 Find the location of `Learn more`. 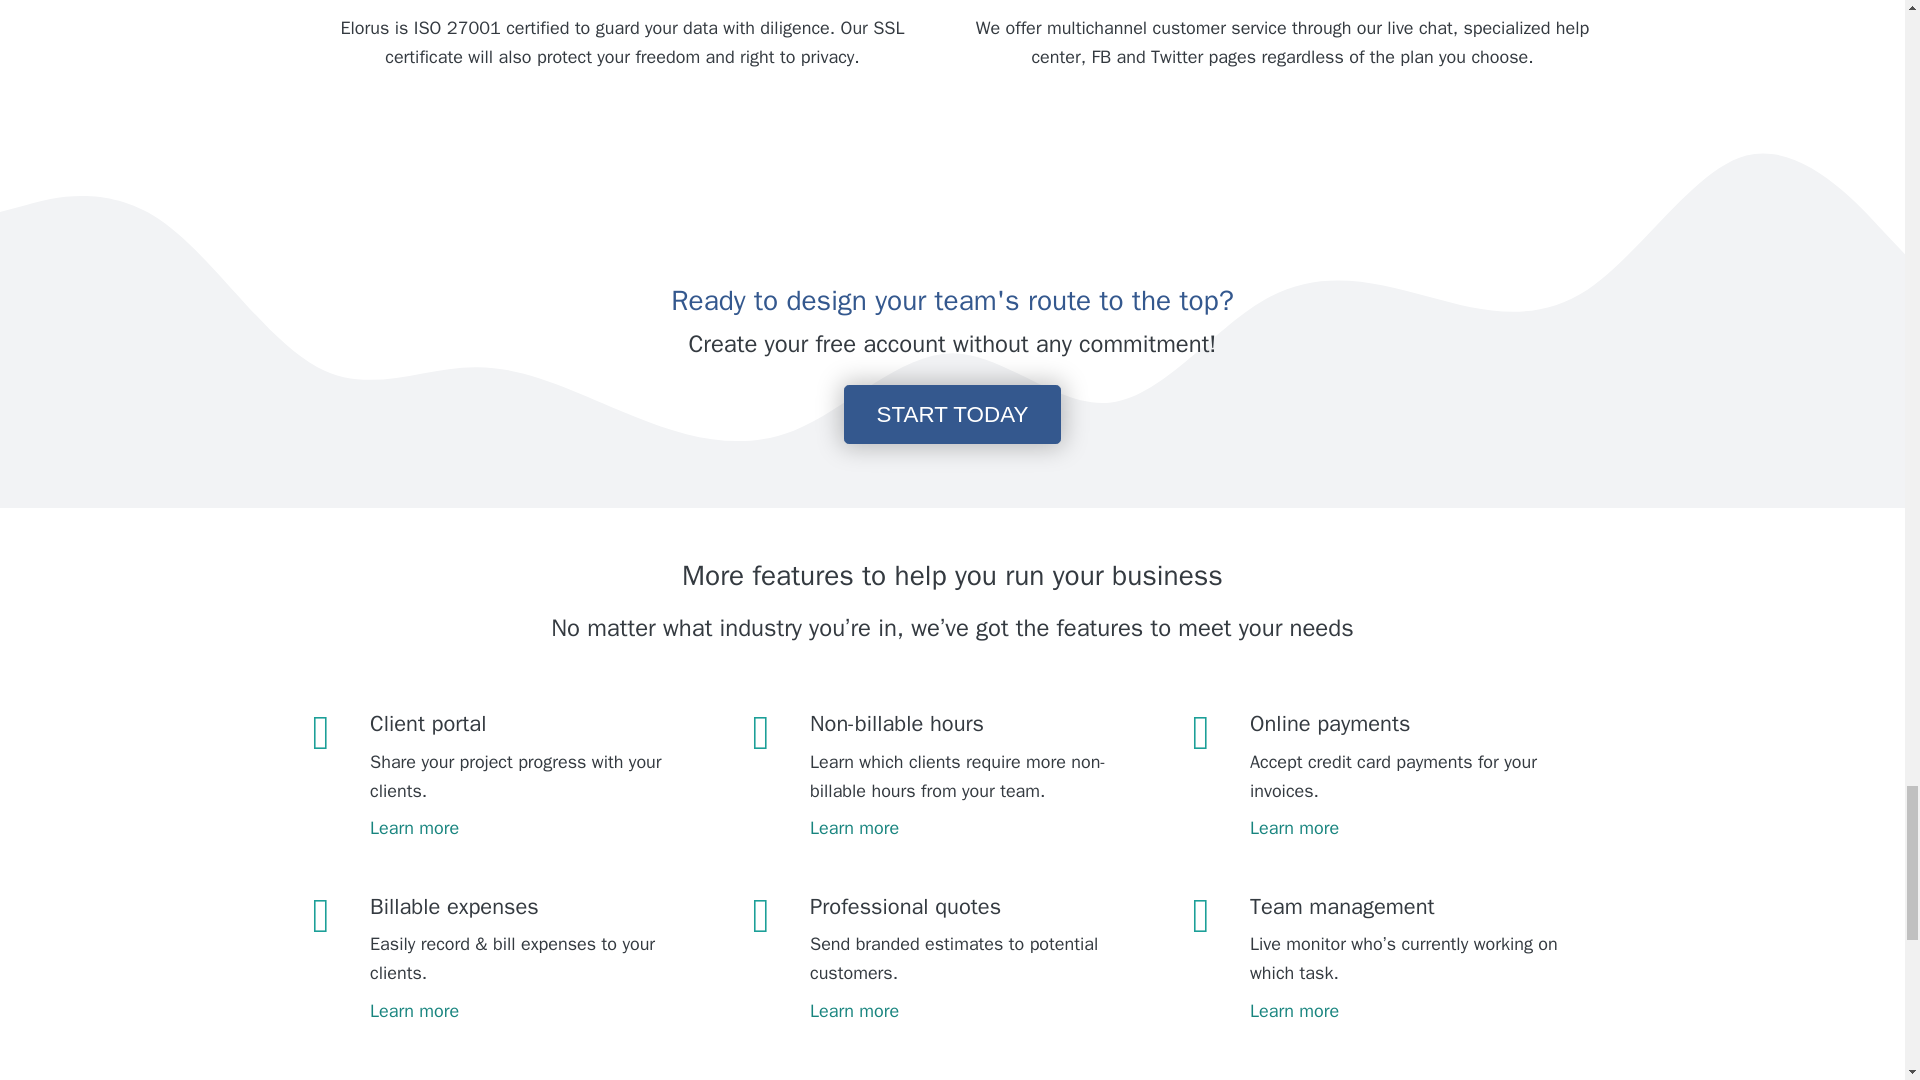

Learn more is located at coordinates (975, 824).